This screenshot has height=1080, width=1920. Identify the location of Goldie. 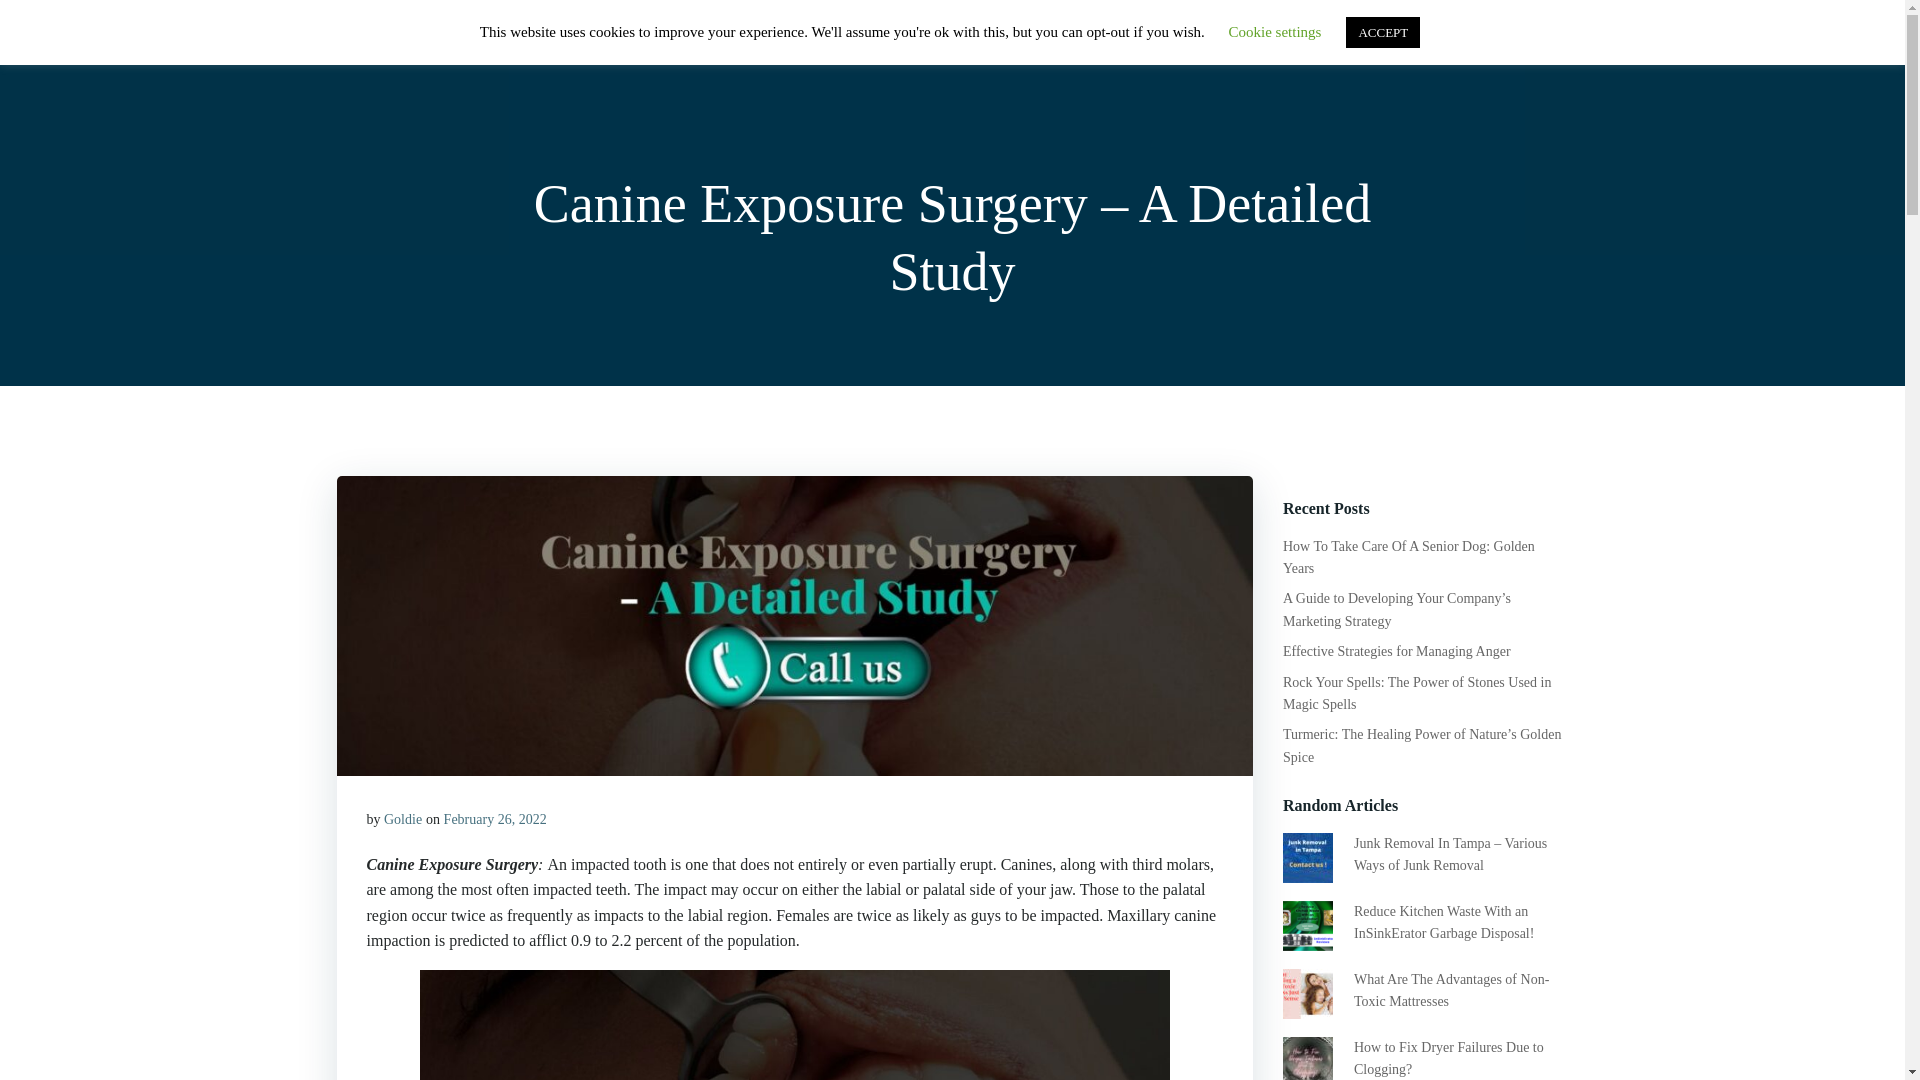
(403, 820).